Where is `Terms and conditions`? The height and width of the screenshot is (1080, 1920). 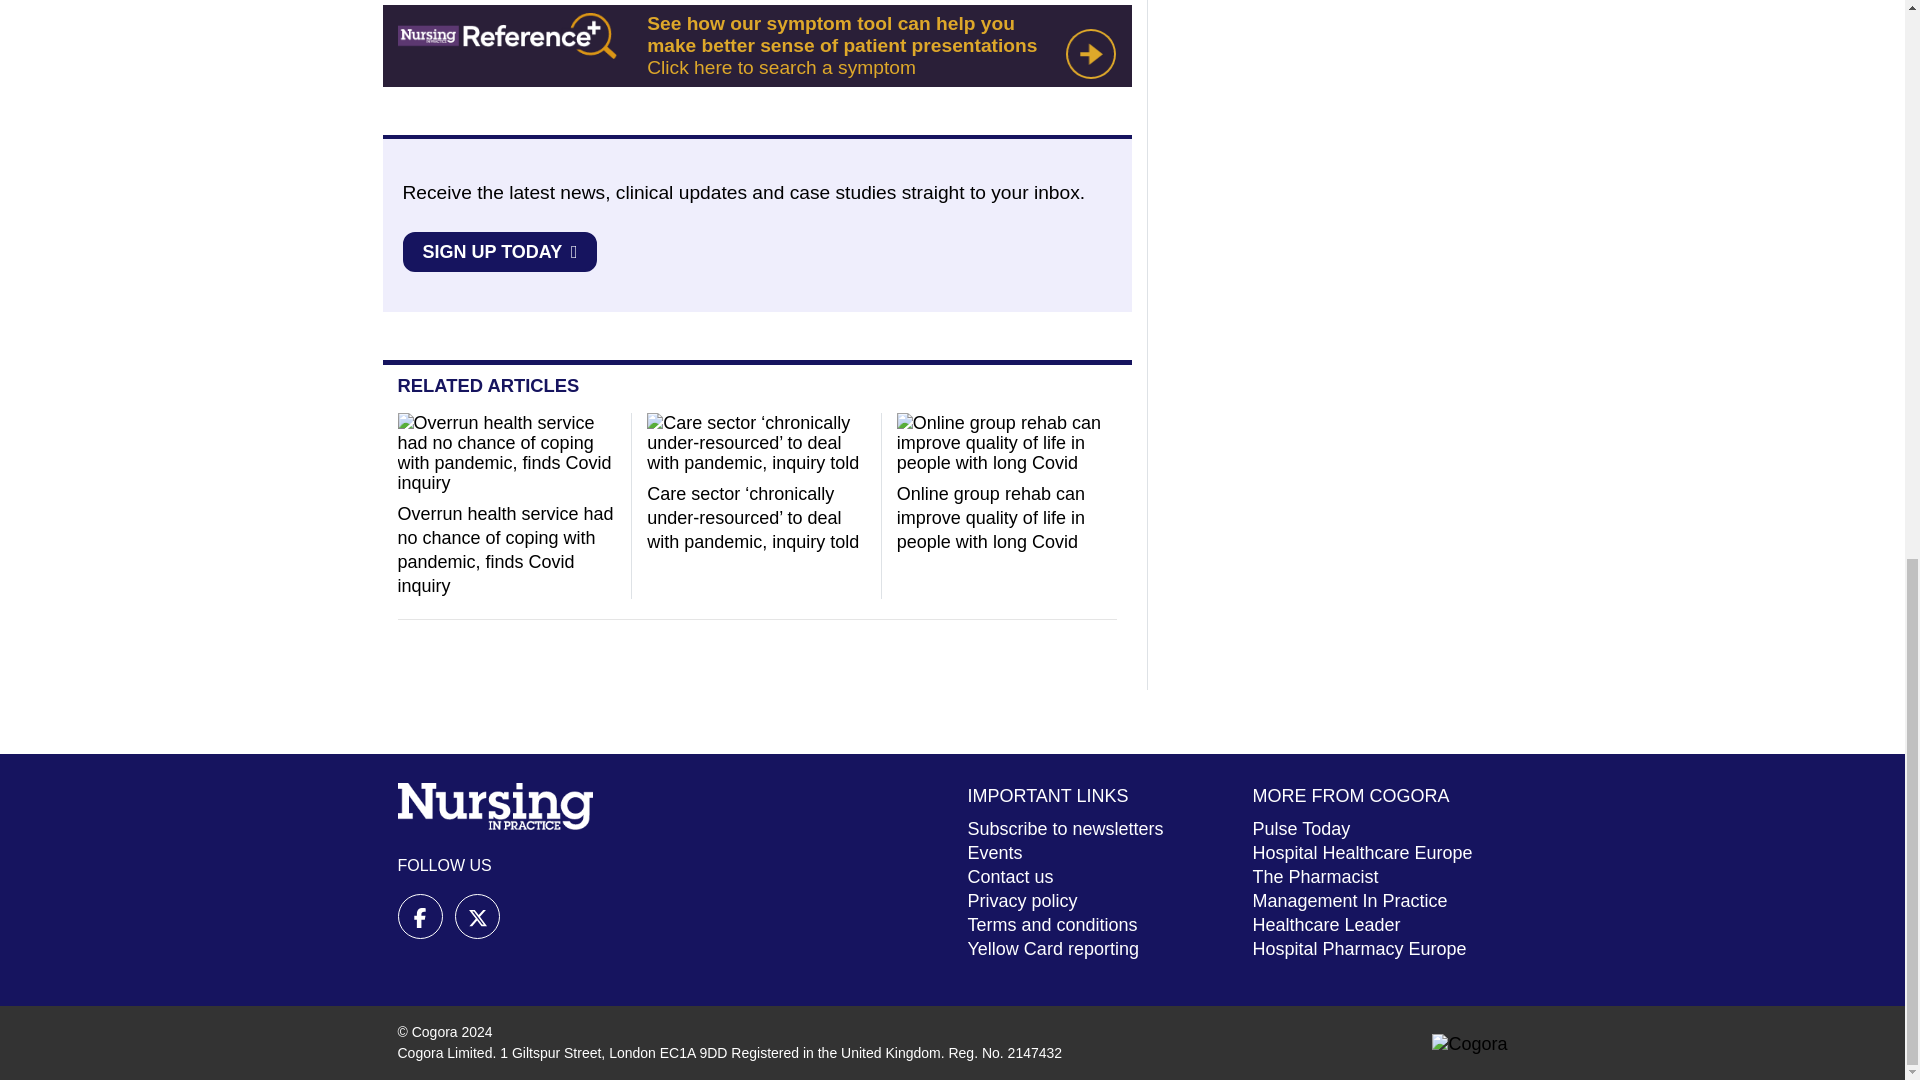
Terms and conditions is located at coordinates (1052, 924).